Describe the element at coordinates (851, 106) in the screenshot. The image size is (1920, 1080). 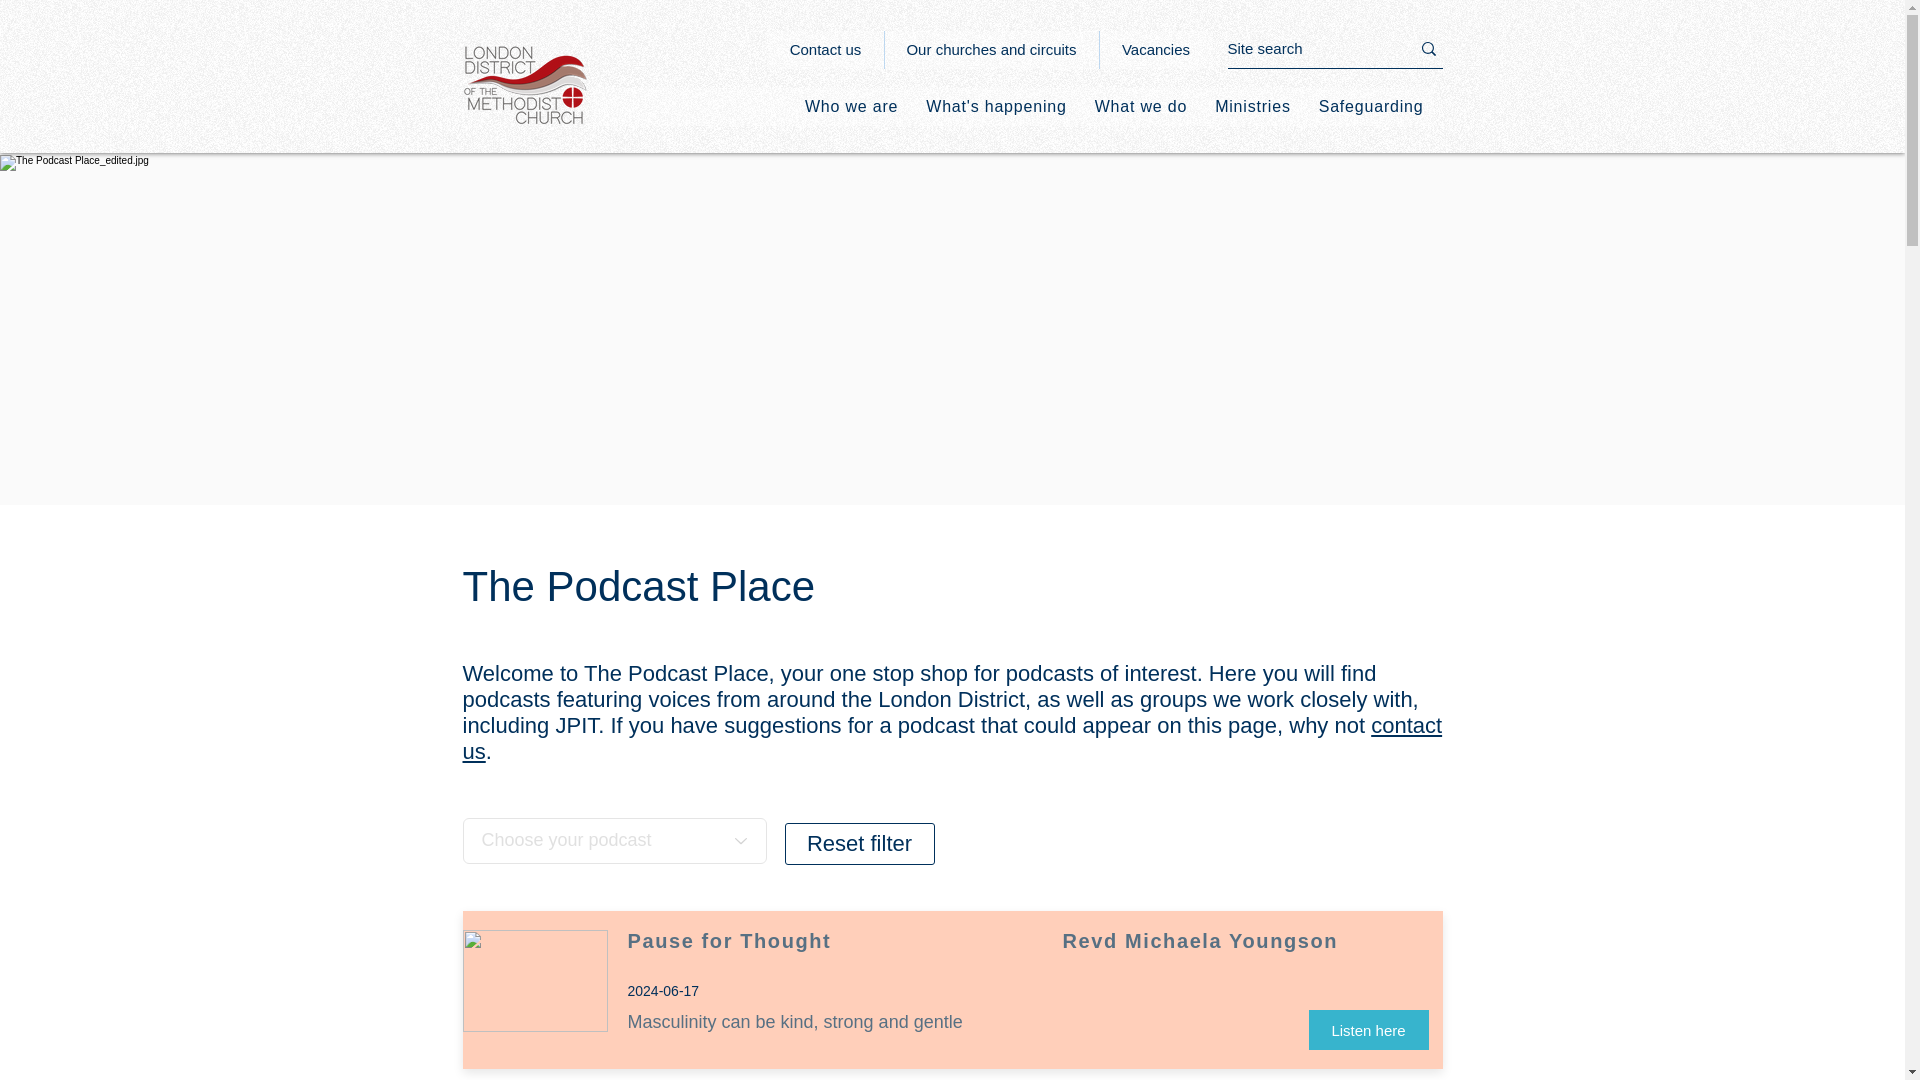
I see `Who we are` at that location.